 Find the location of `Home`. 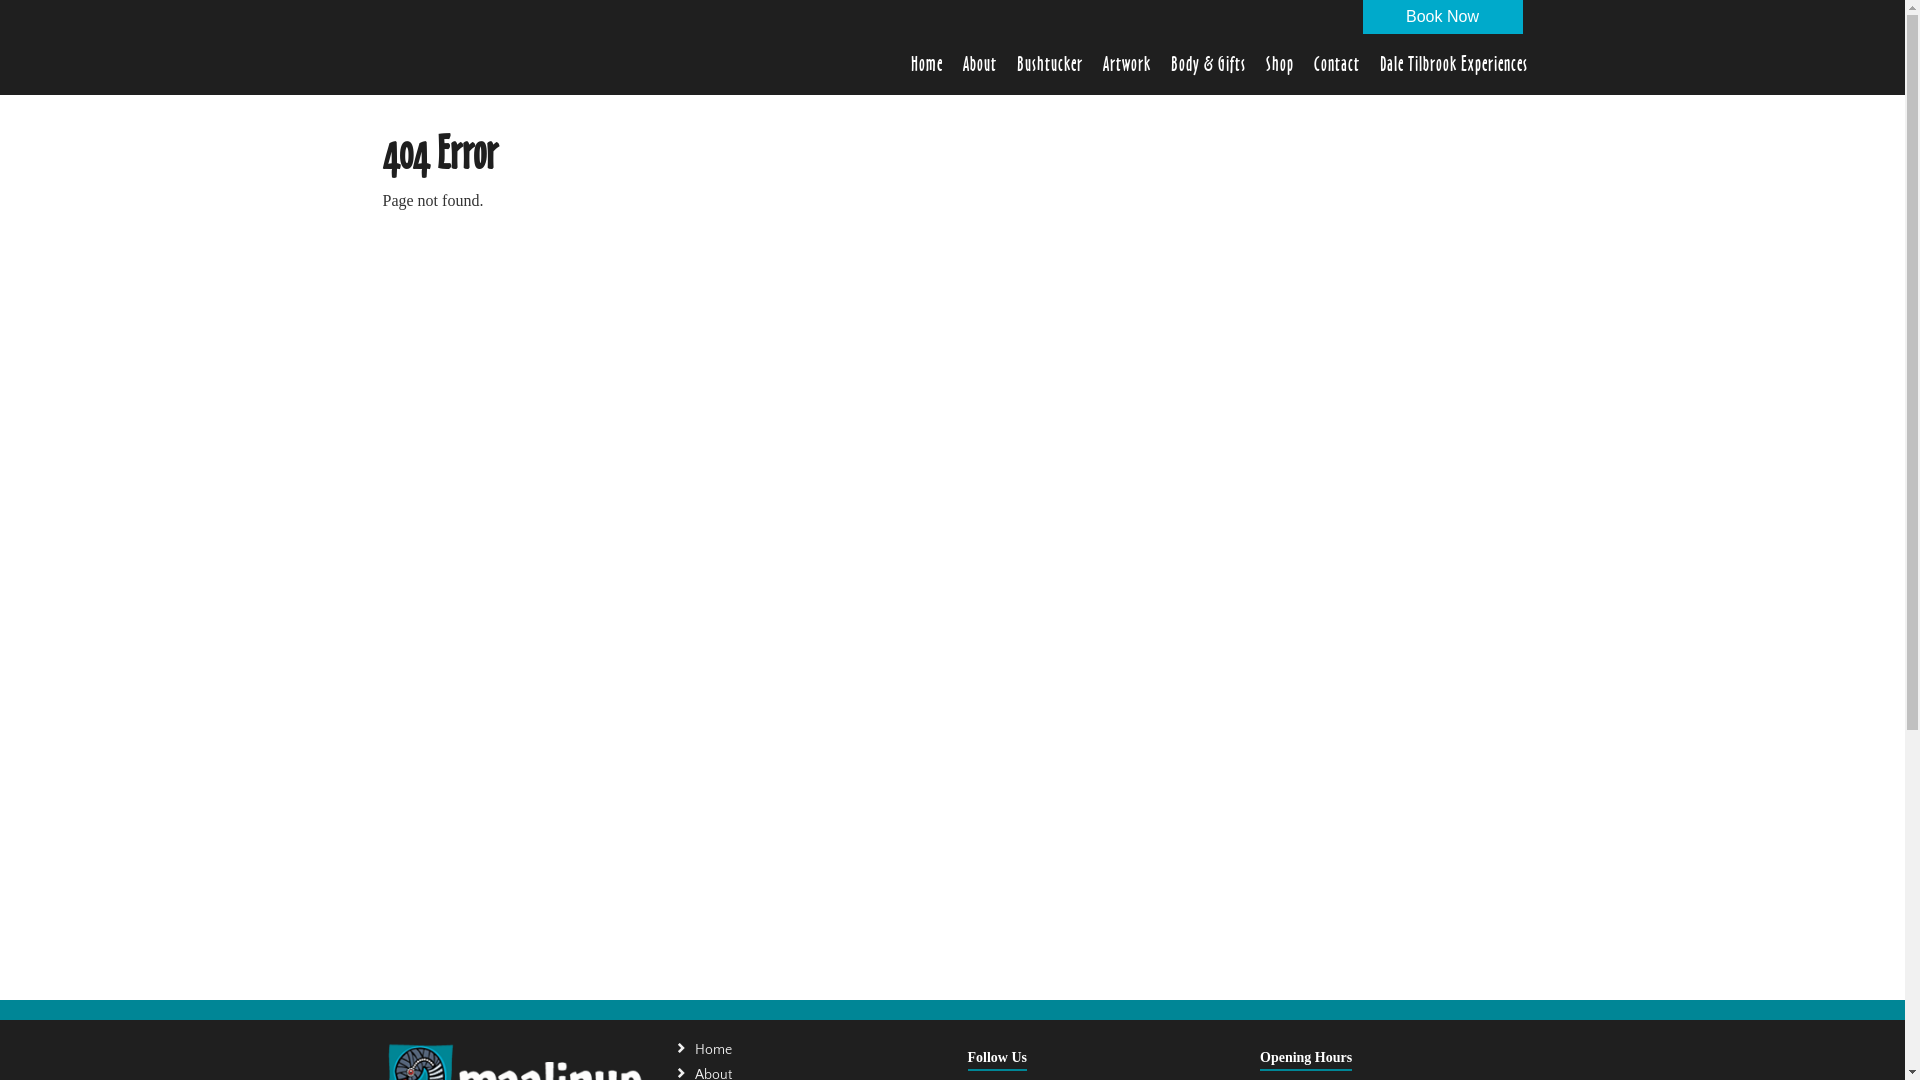

Home is located at coordinates (926, 64).